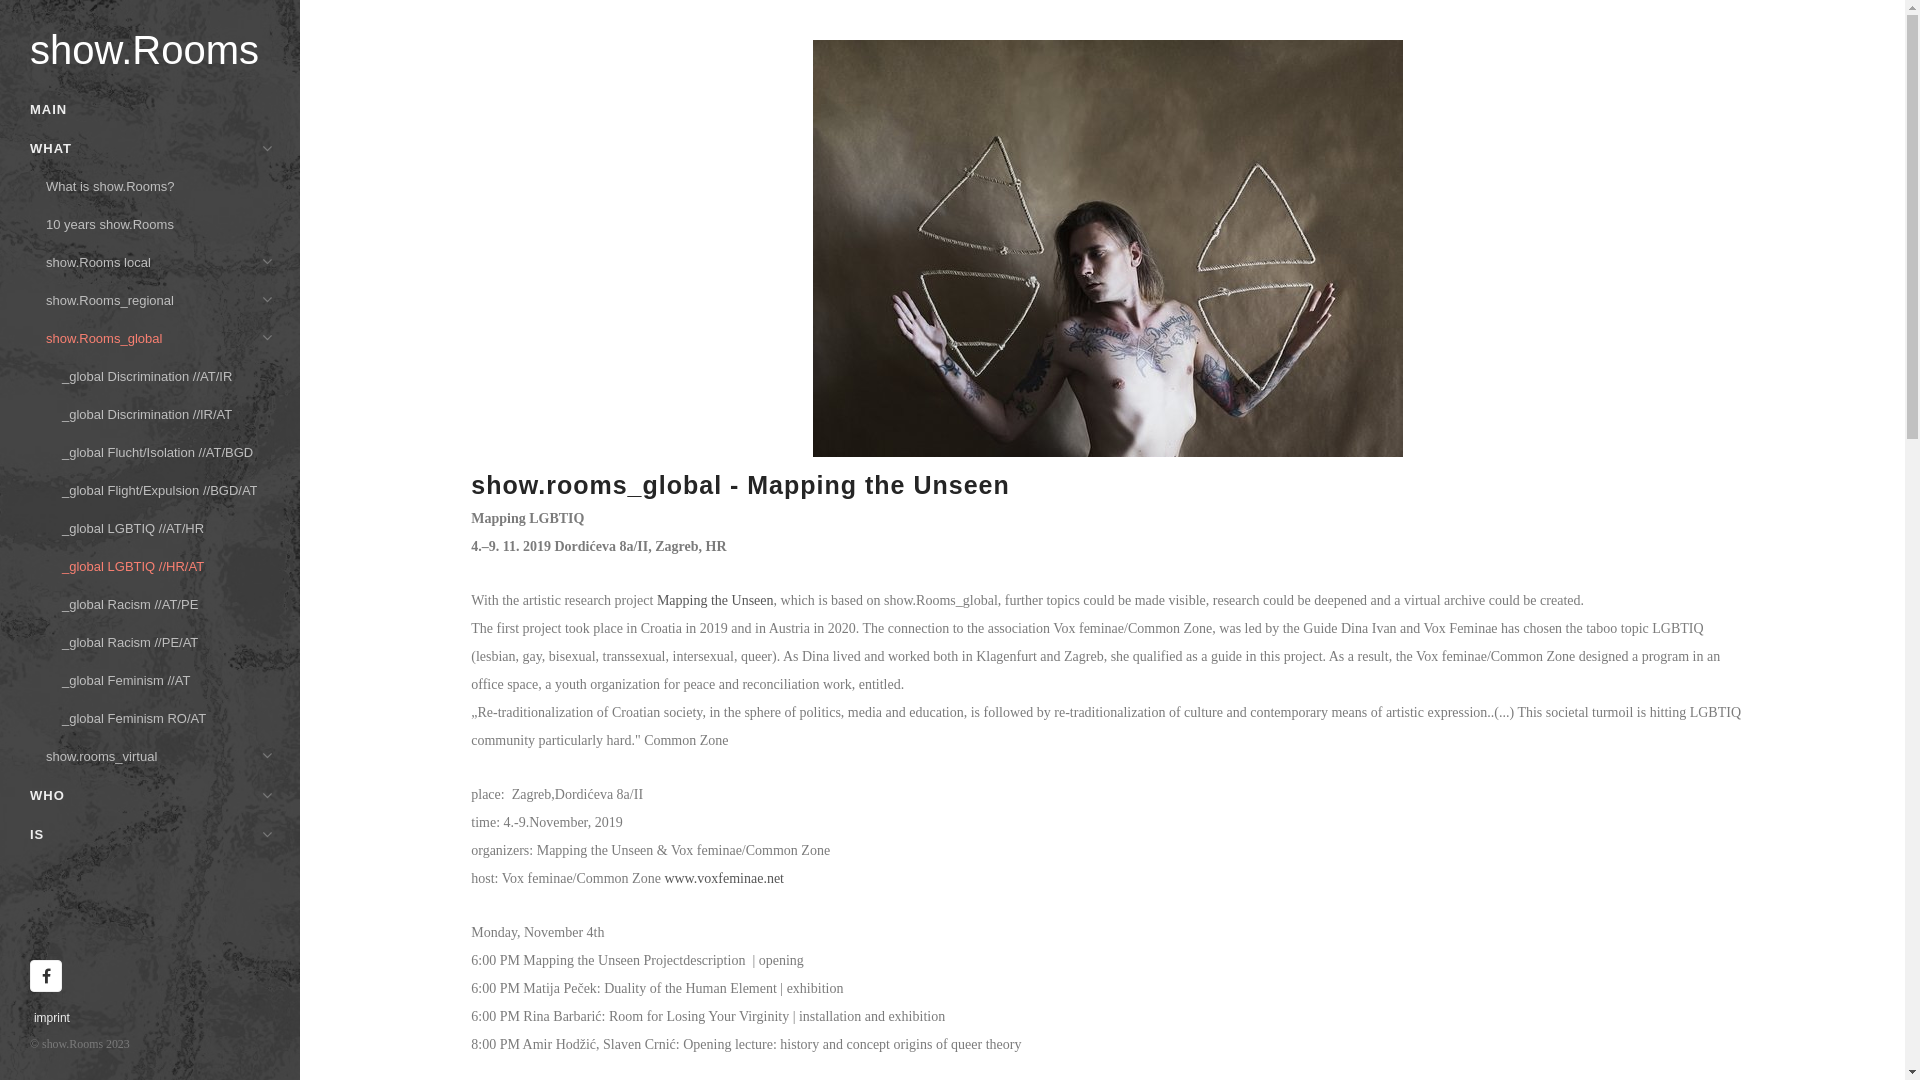 The height and width of the screenshot is (1080, 1920). I want to click on _global Feminism RO/AT, so click(152, 719).